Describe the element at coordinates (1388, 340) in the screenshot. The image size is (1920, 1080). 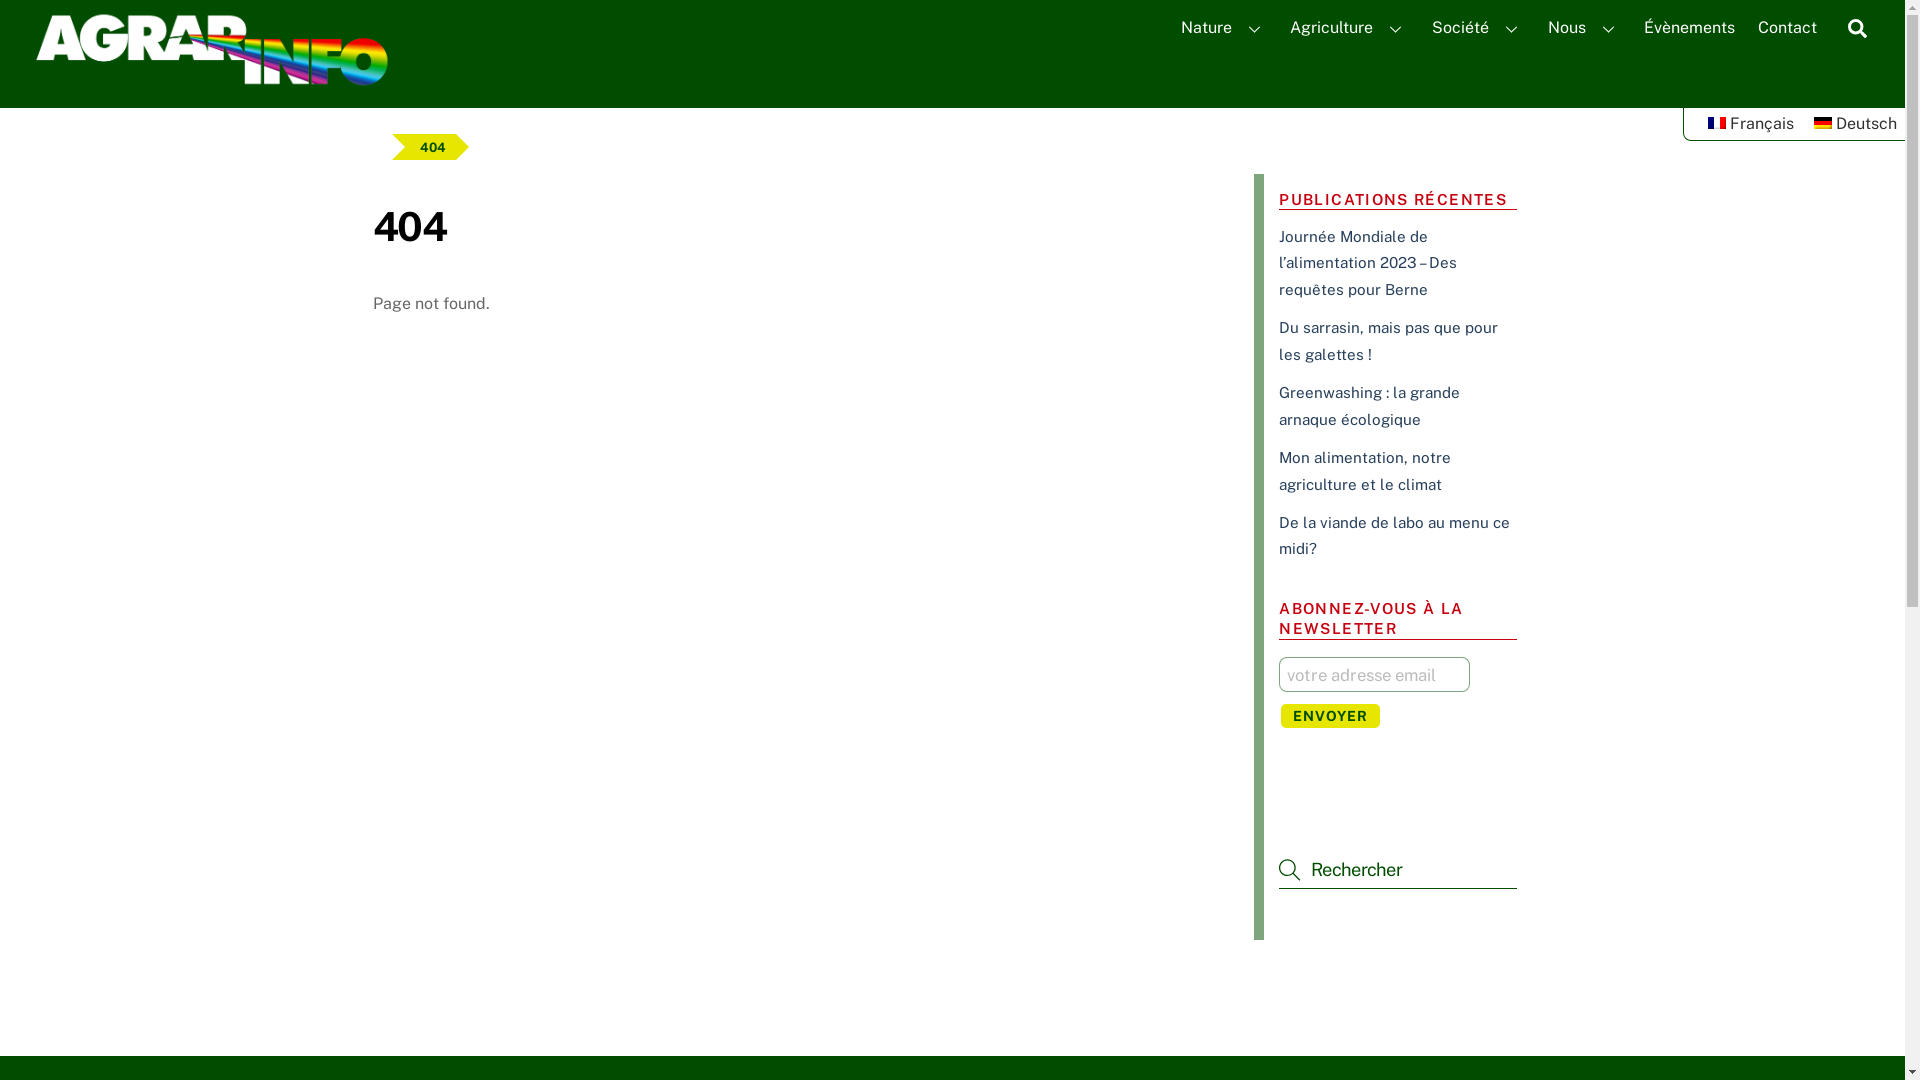
I see `Du sarrasin, mais pas que pour les galettes !` at that location.